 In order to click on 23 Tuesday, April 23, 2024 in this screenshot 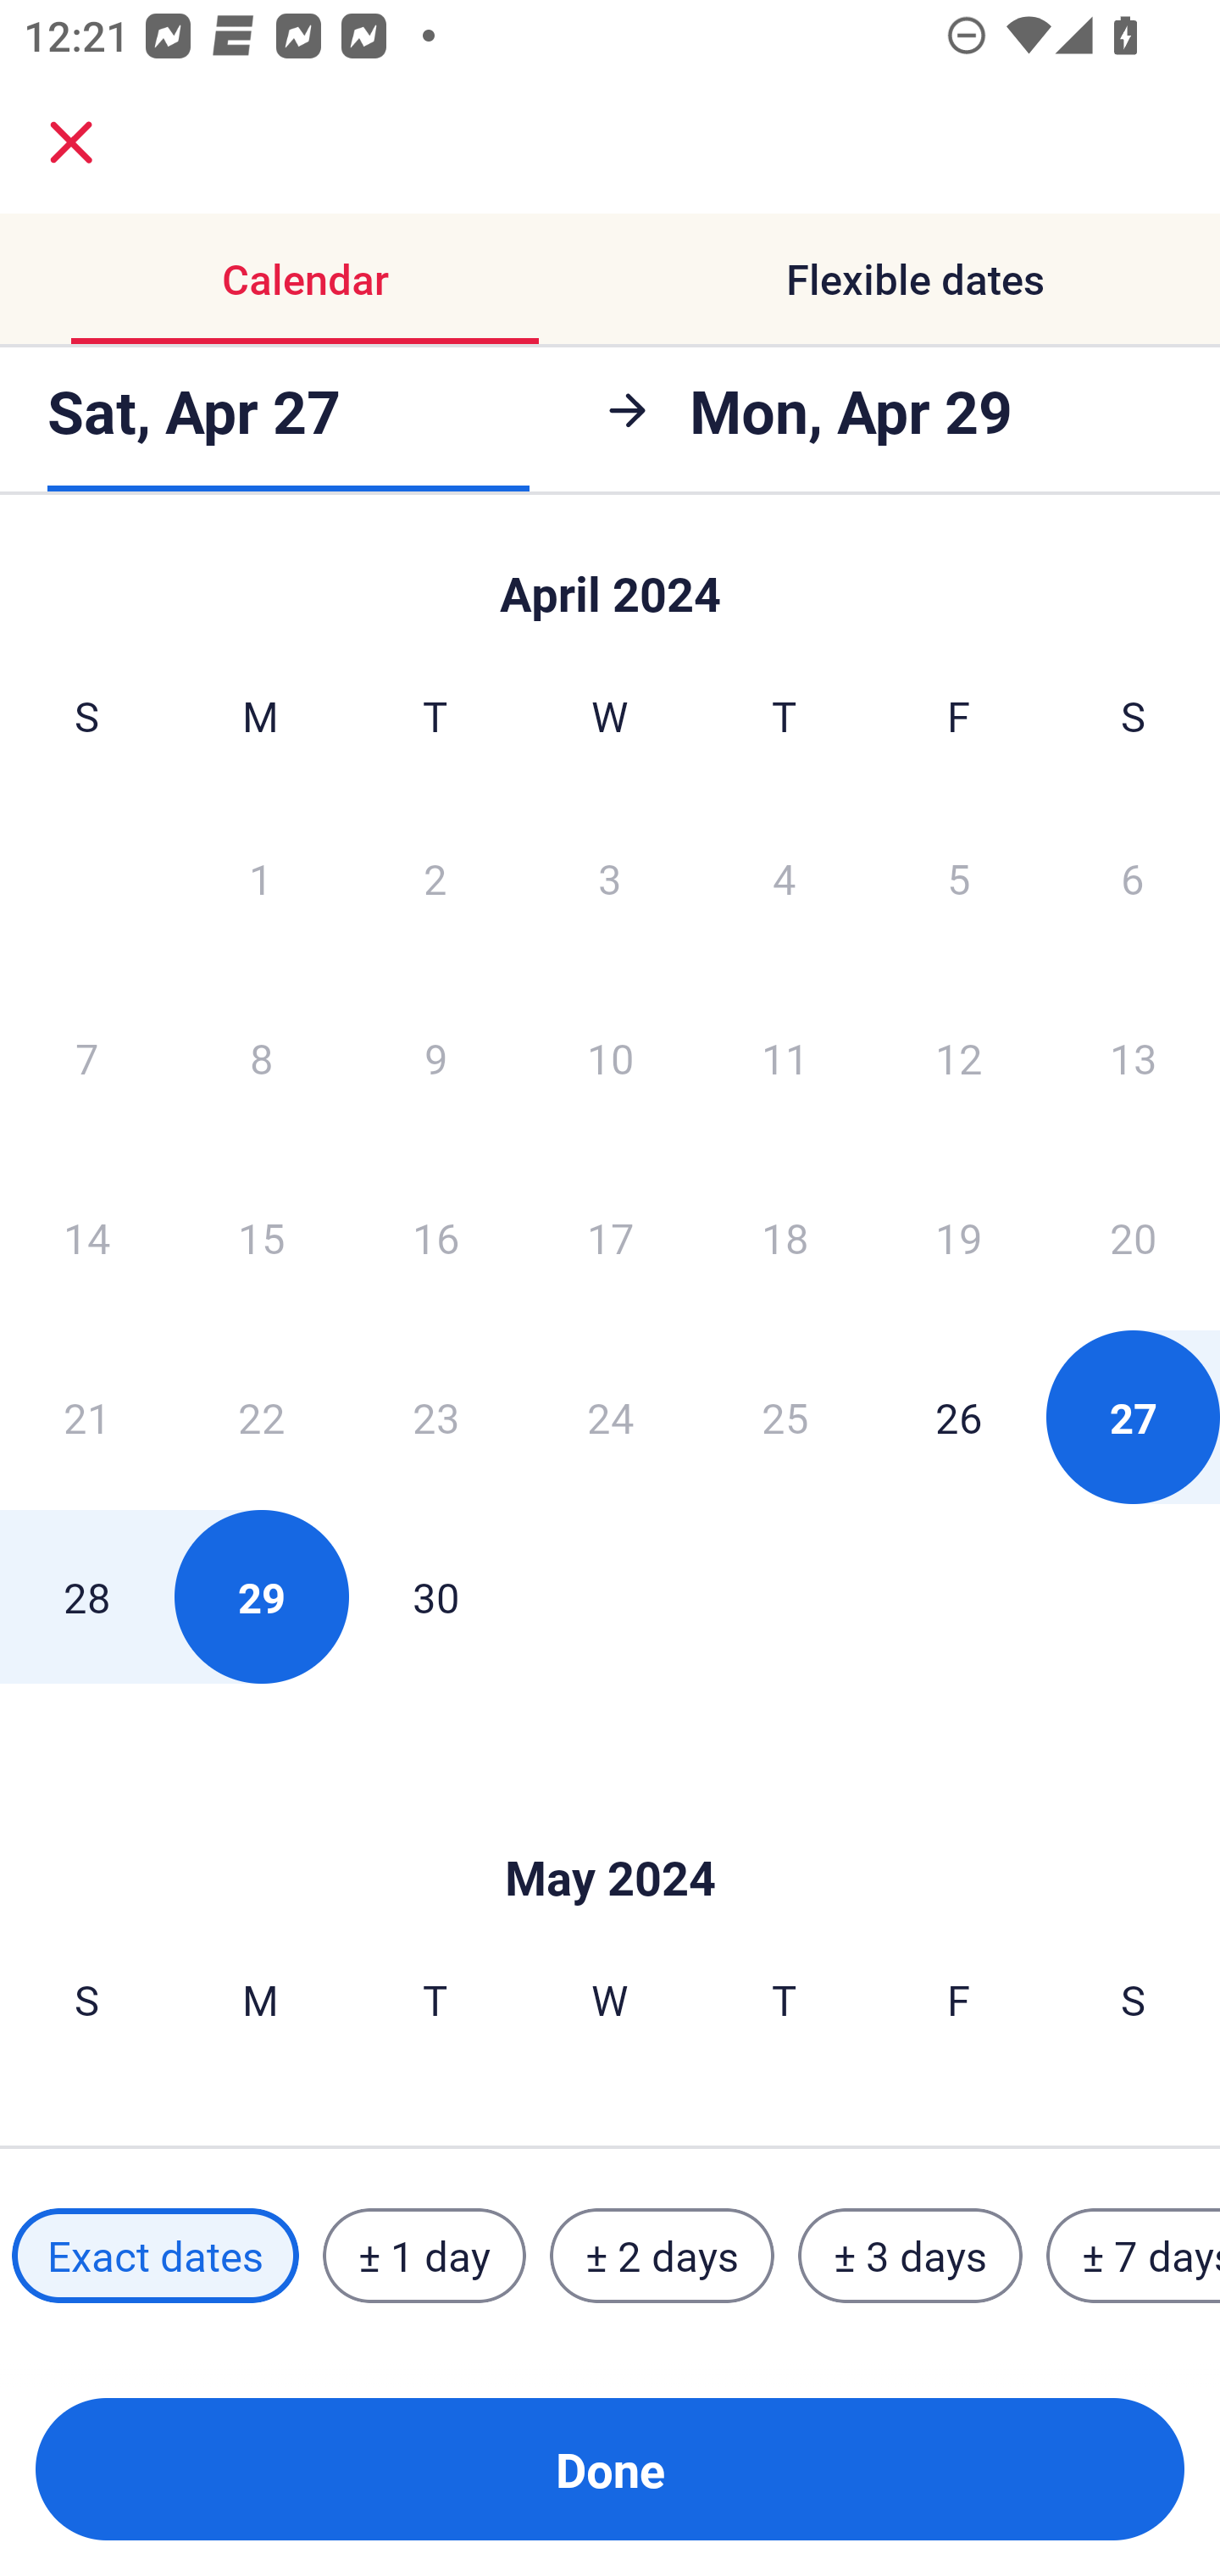, I will do `click(435, 1417)`.